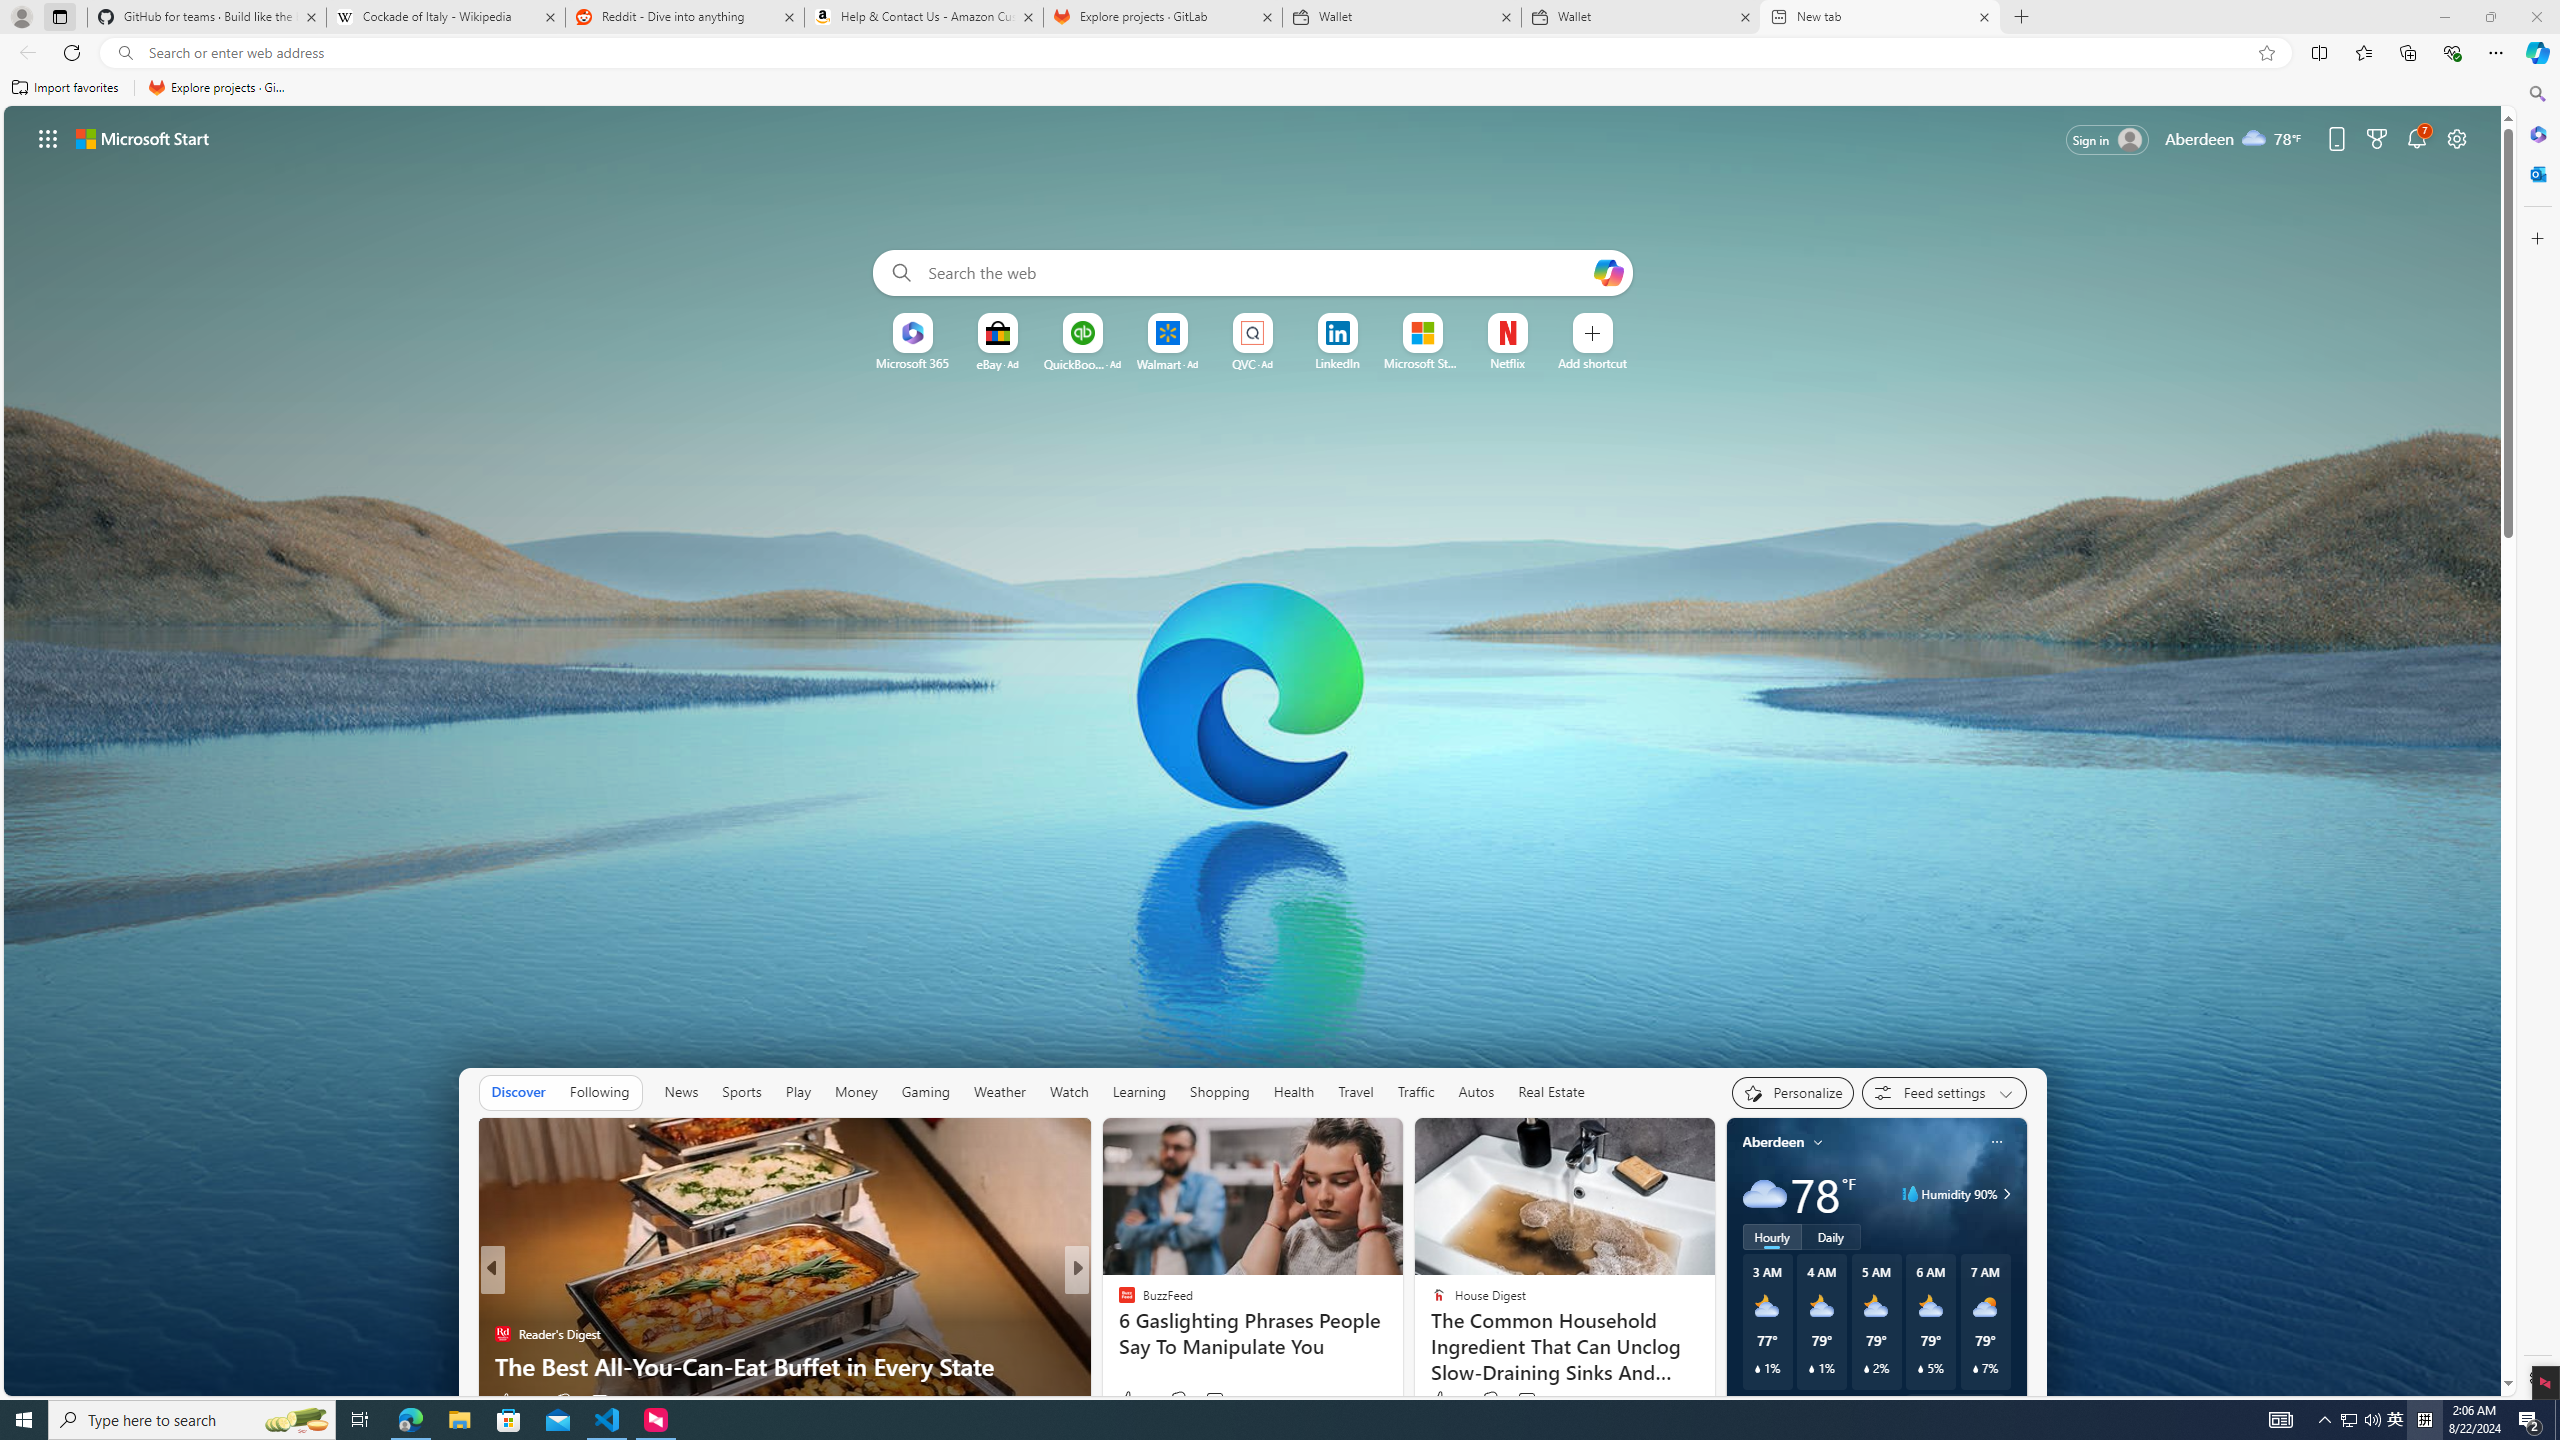  Describe the element at coordinates (1118, 1302) in the screenshot. I see `App bar` at that location.